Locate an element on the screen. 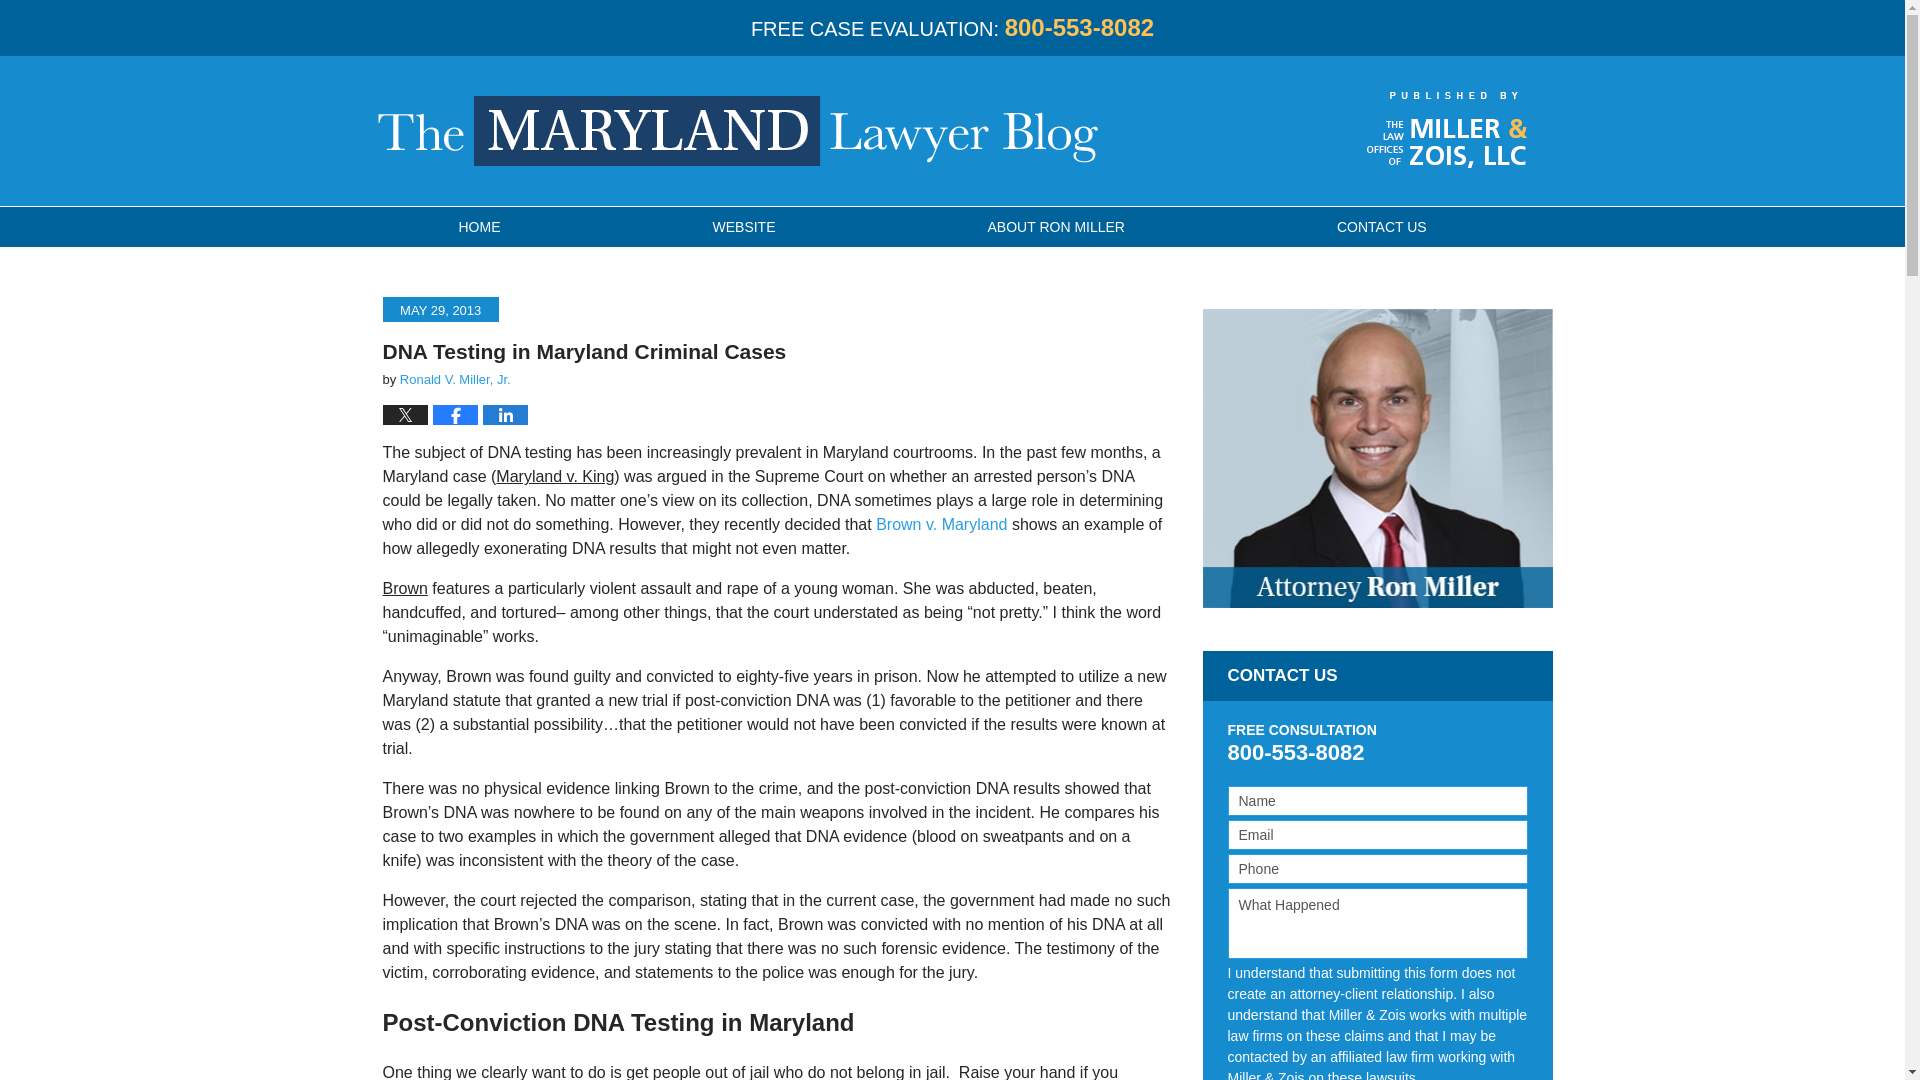  Ronald V. Miller, Jr. is located at coordinates (454, 378).